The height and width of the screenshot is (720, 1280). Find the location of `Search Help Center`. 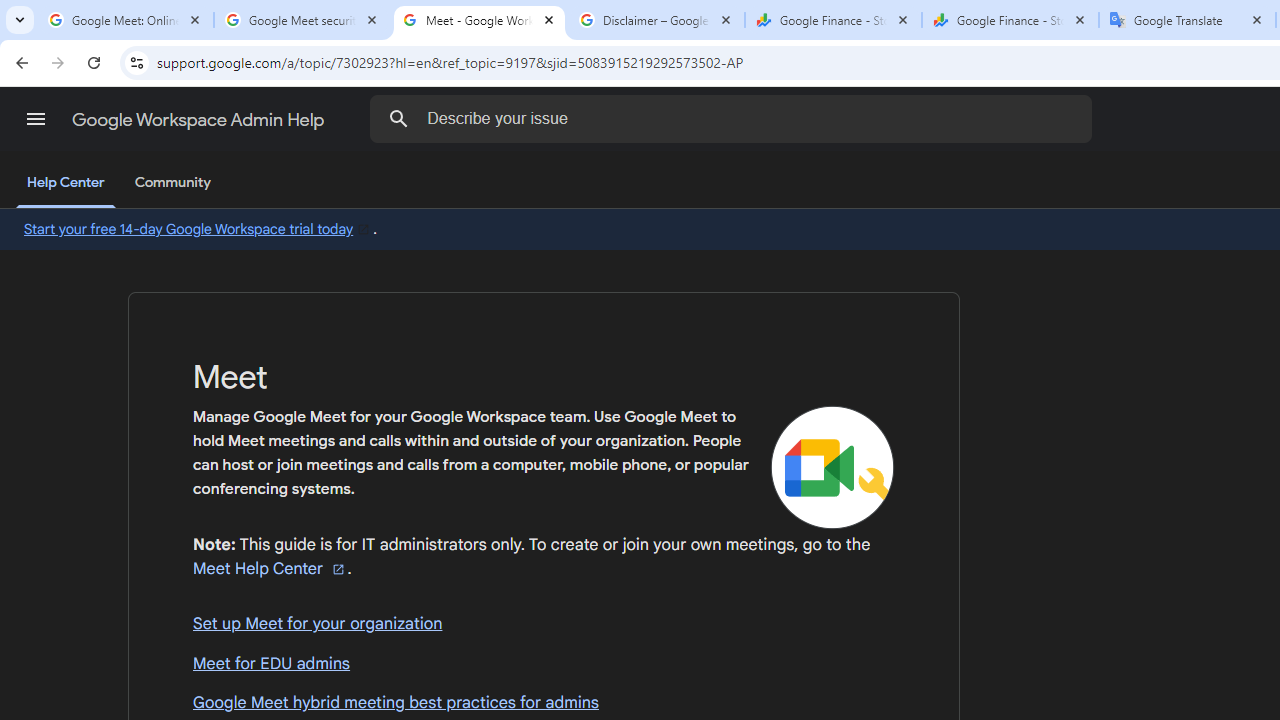

Search Help Center is located at coordinates (399, 118).